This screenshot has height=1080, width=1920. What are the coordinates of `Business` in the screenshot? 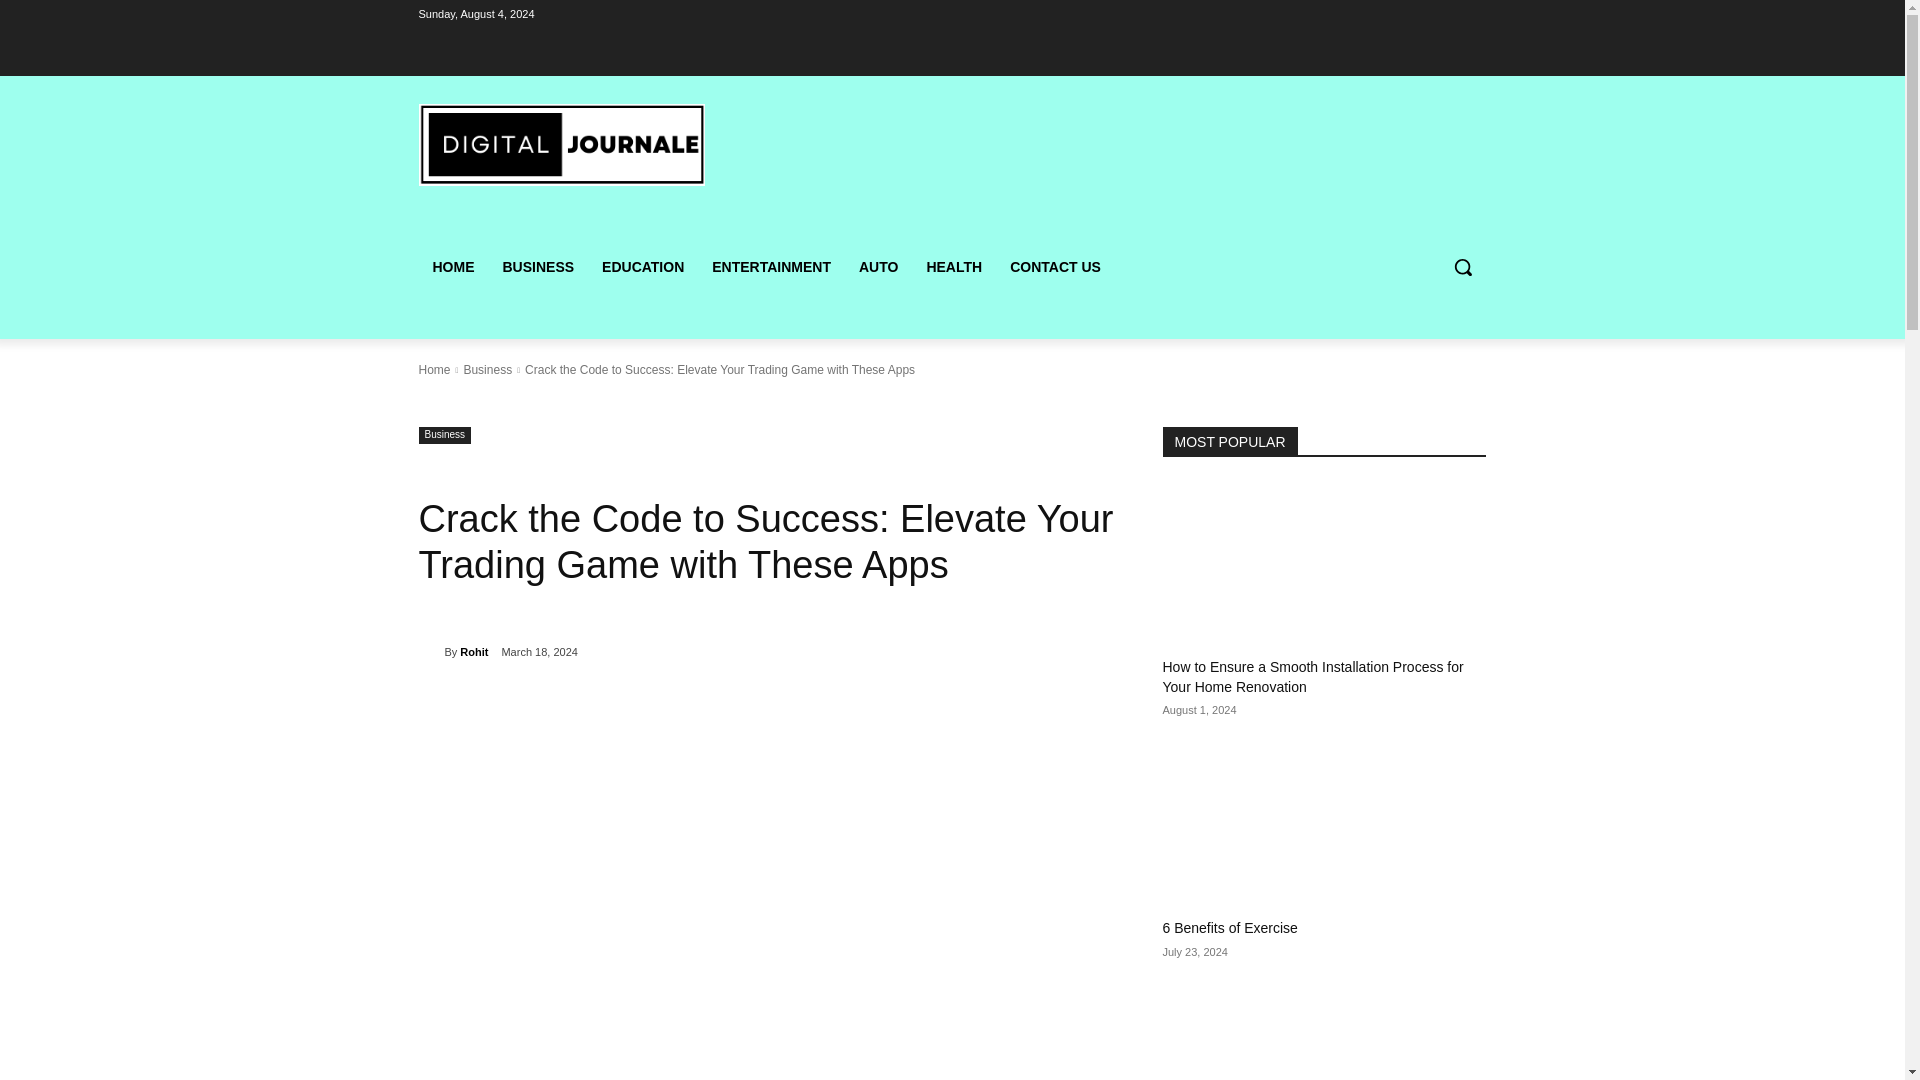 It's located at (487, 369).